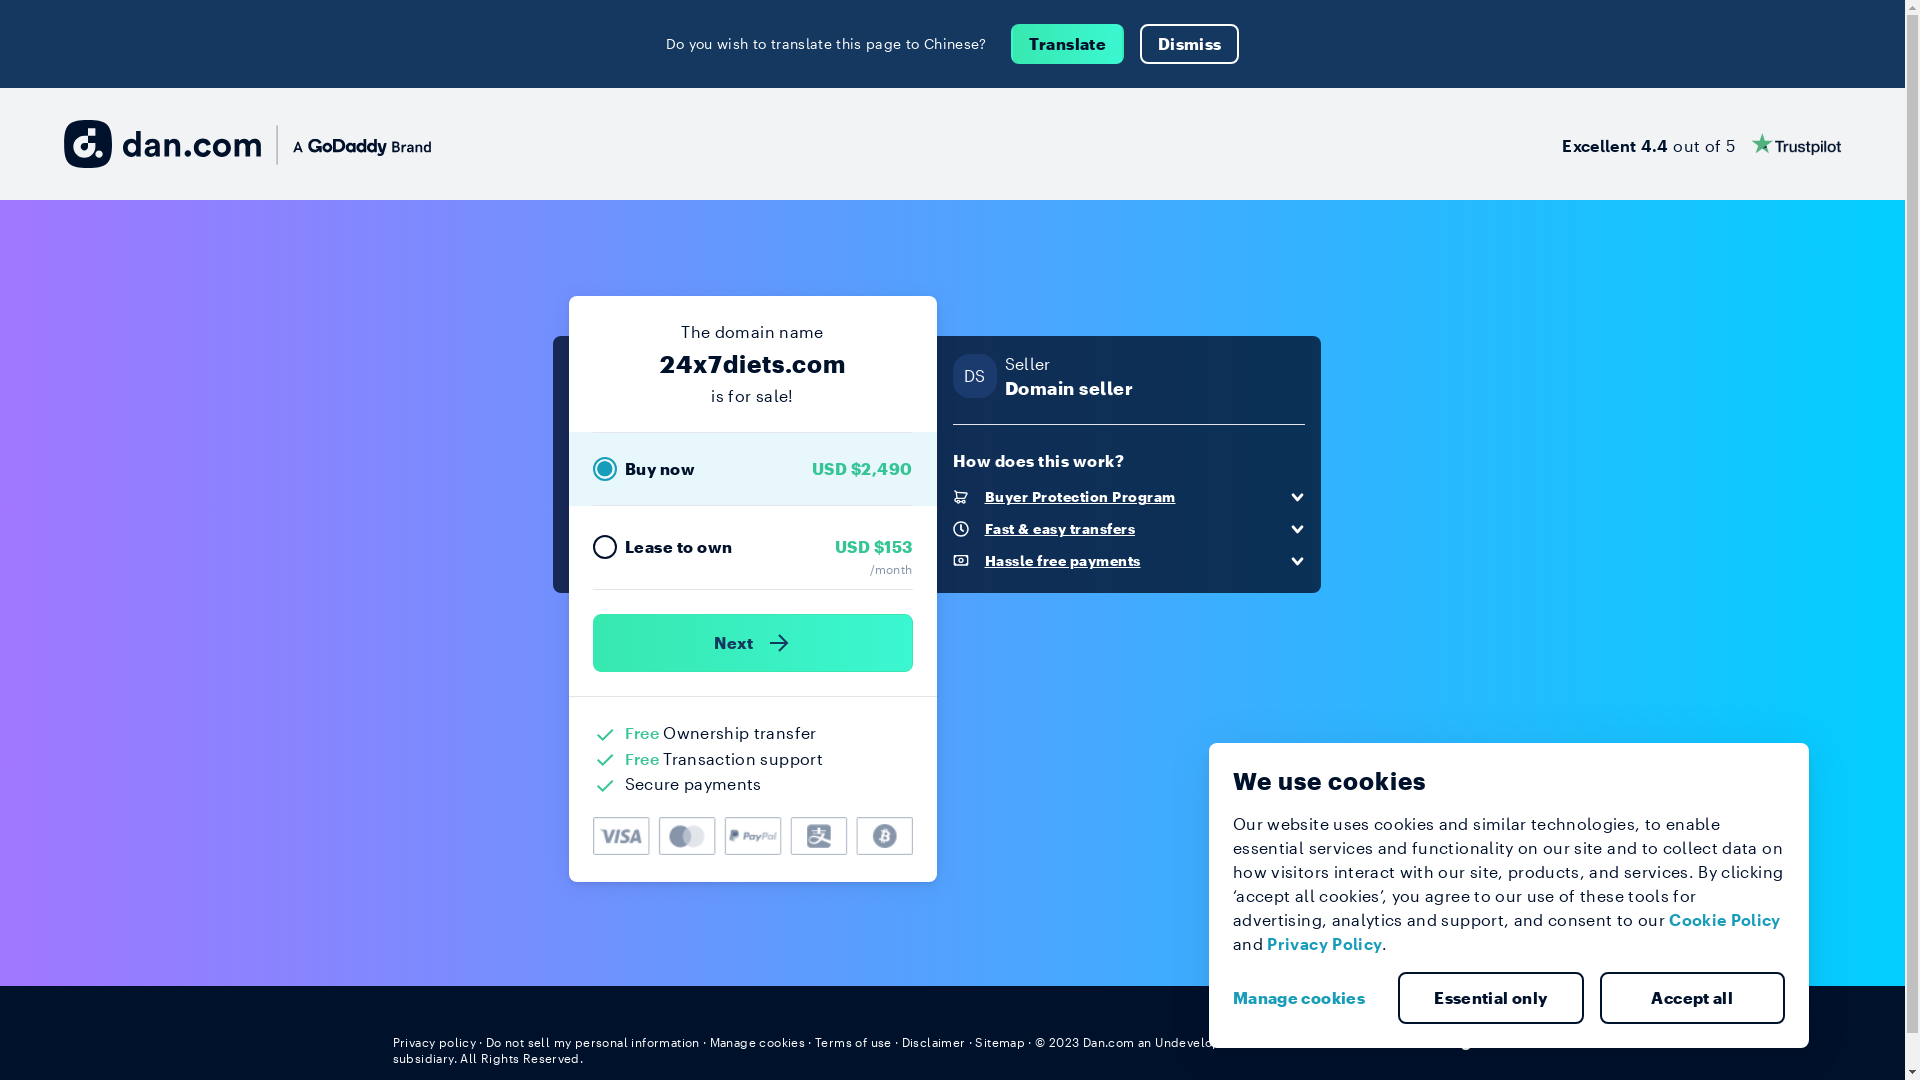 This screenshot has width=1920, height=1080. I want to click on Dismiss, so click(1190, 44).